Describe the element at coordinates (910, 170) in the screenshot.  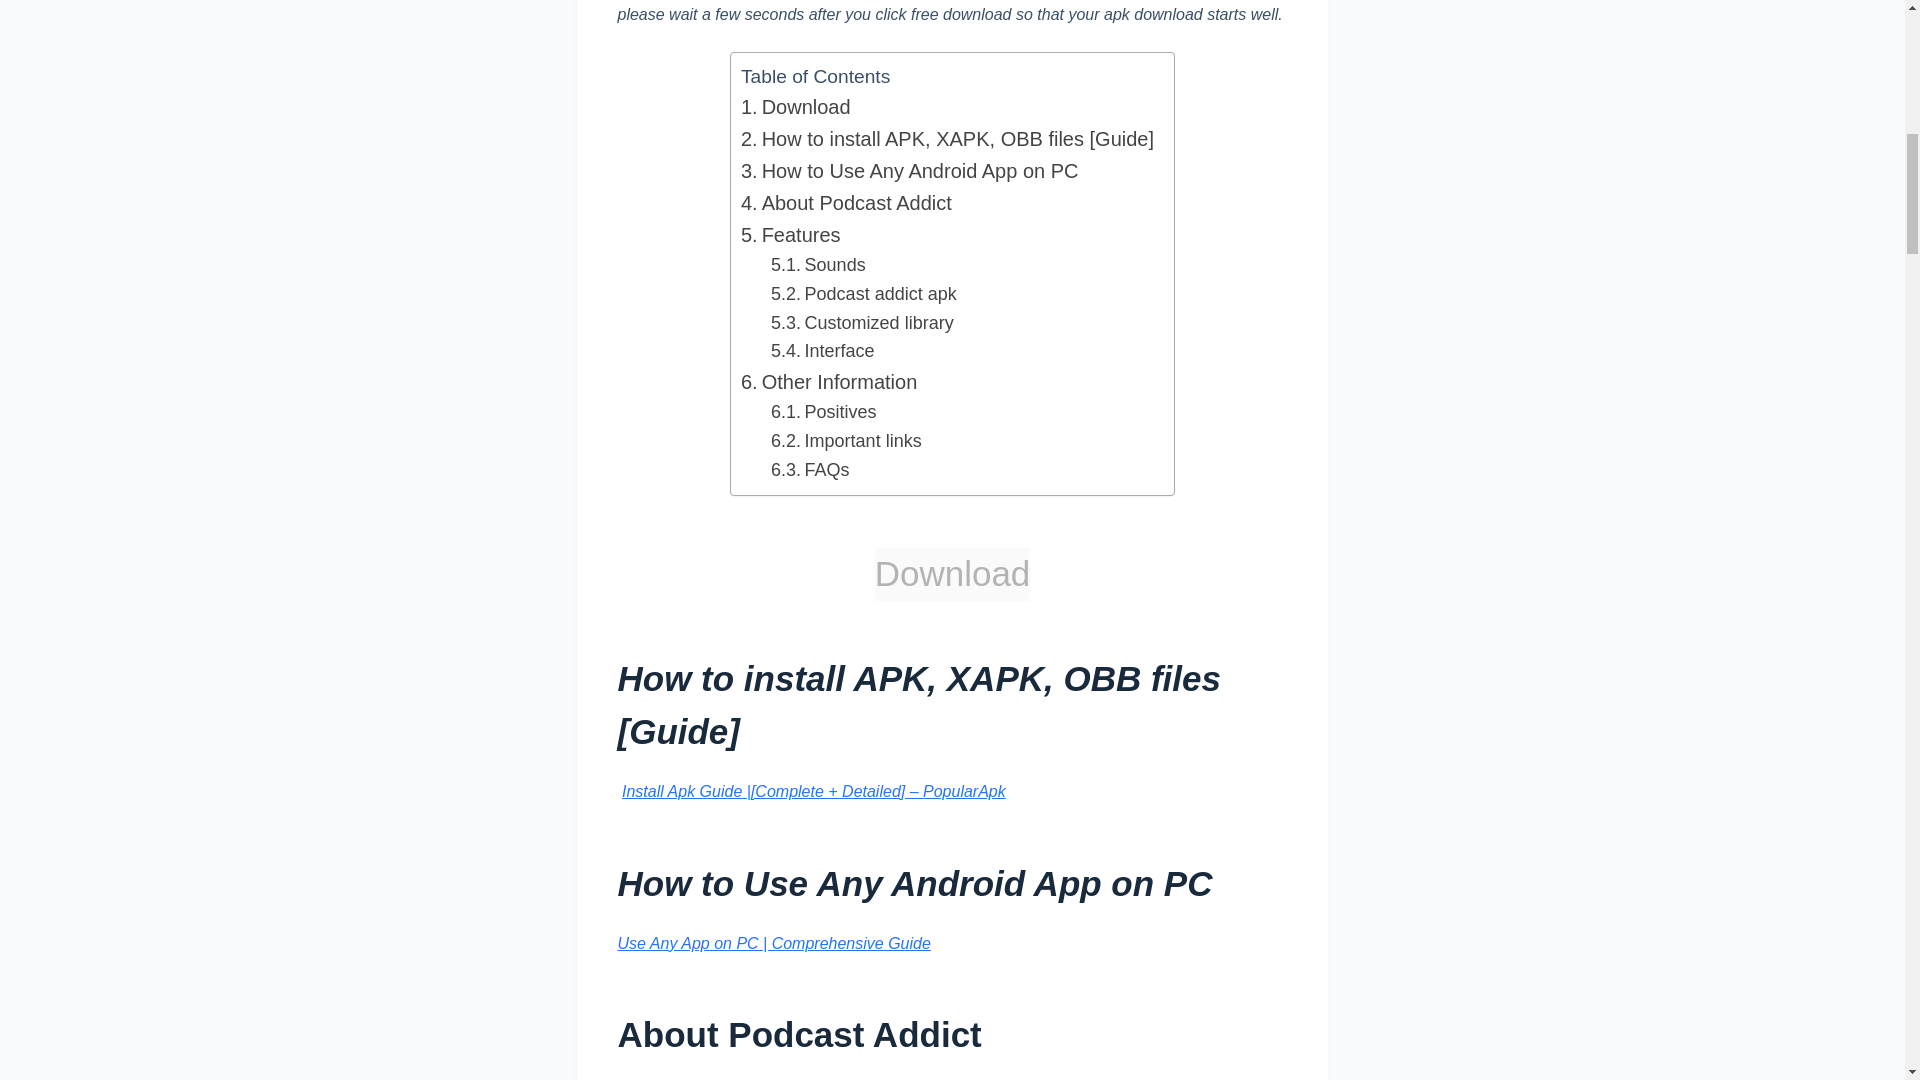
I see `How to Use Any Android App on PC` at that location.